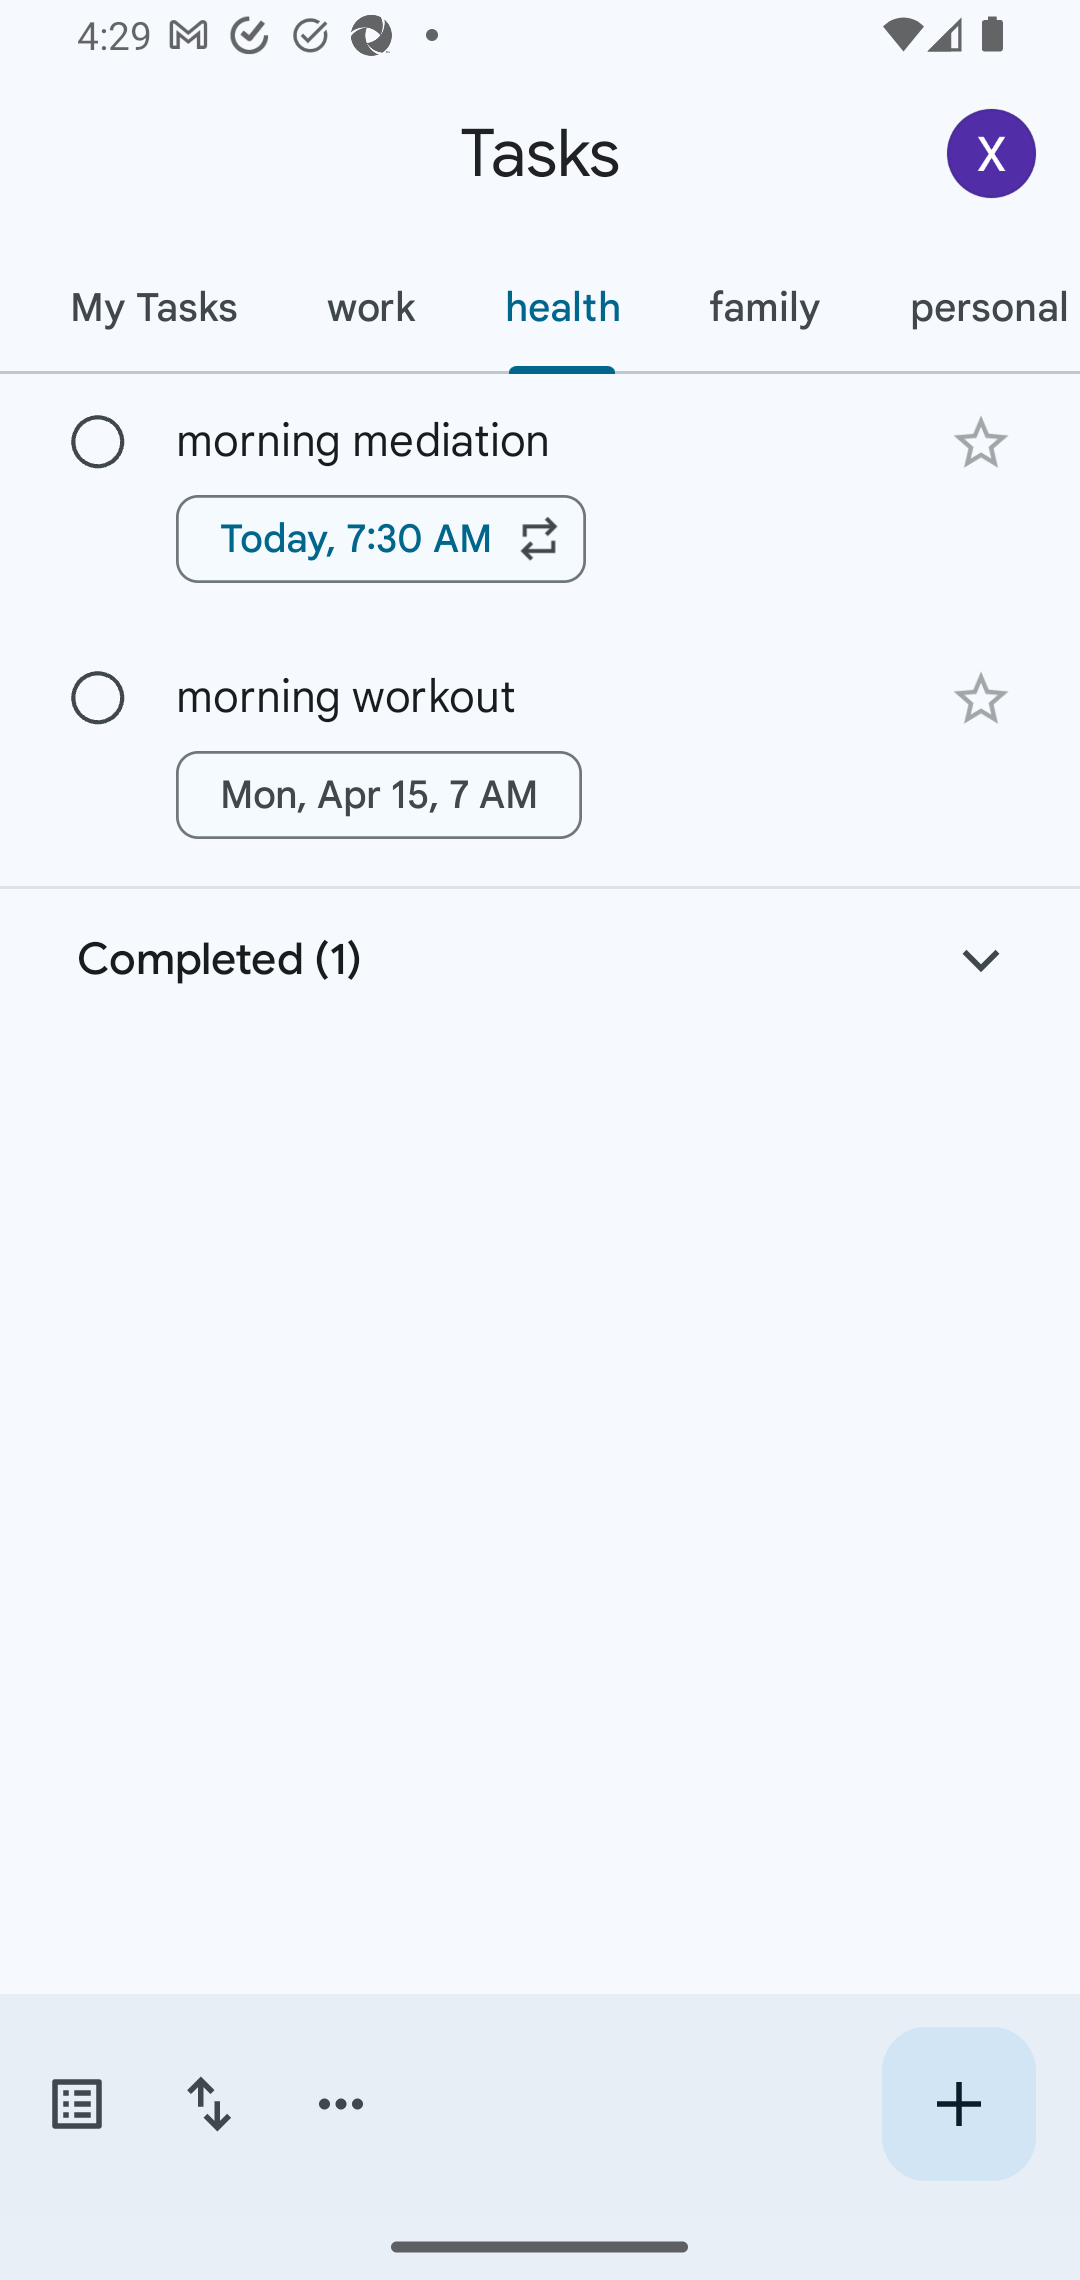 Image resolution: width=1080 pixels, height=2280 pixels. What do you see at coordinates (341, 2104) in the screenshot?
I see `More options` at bounding box center [341, 2104].